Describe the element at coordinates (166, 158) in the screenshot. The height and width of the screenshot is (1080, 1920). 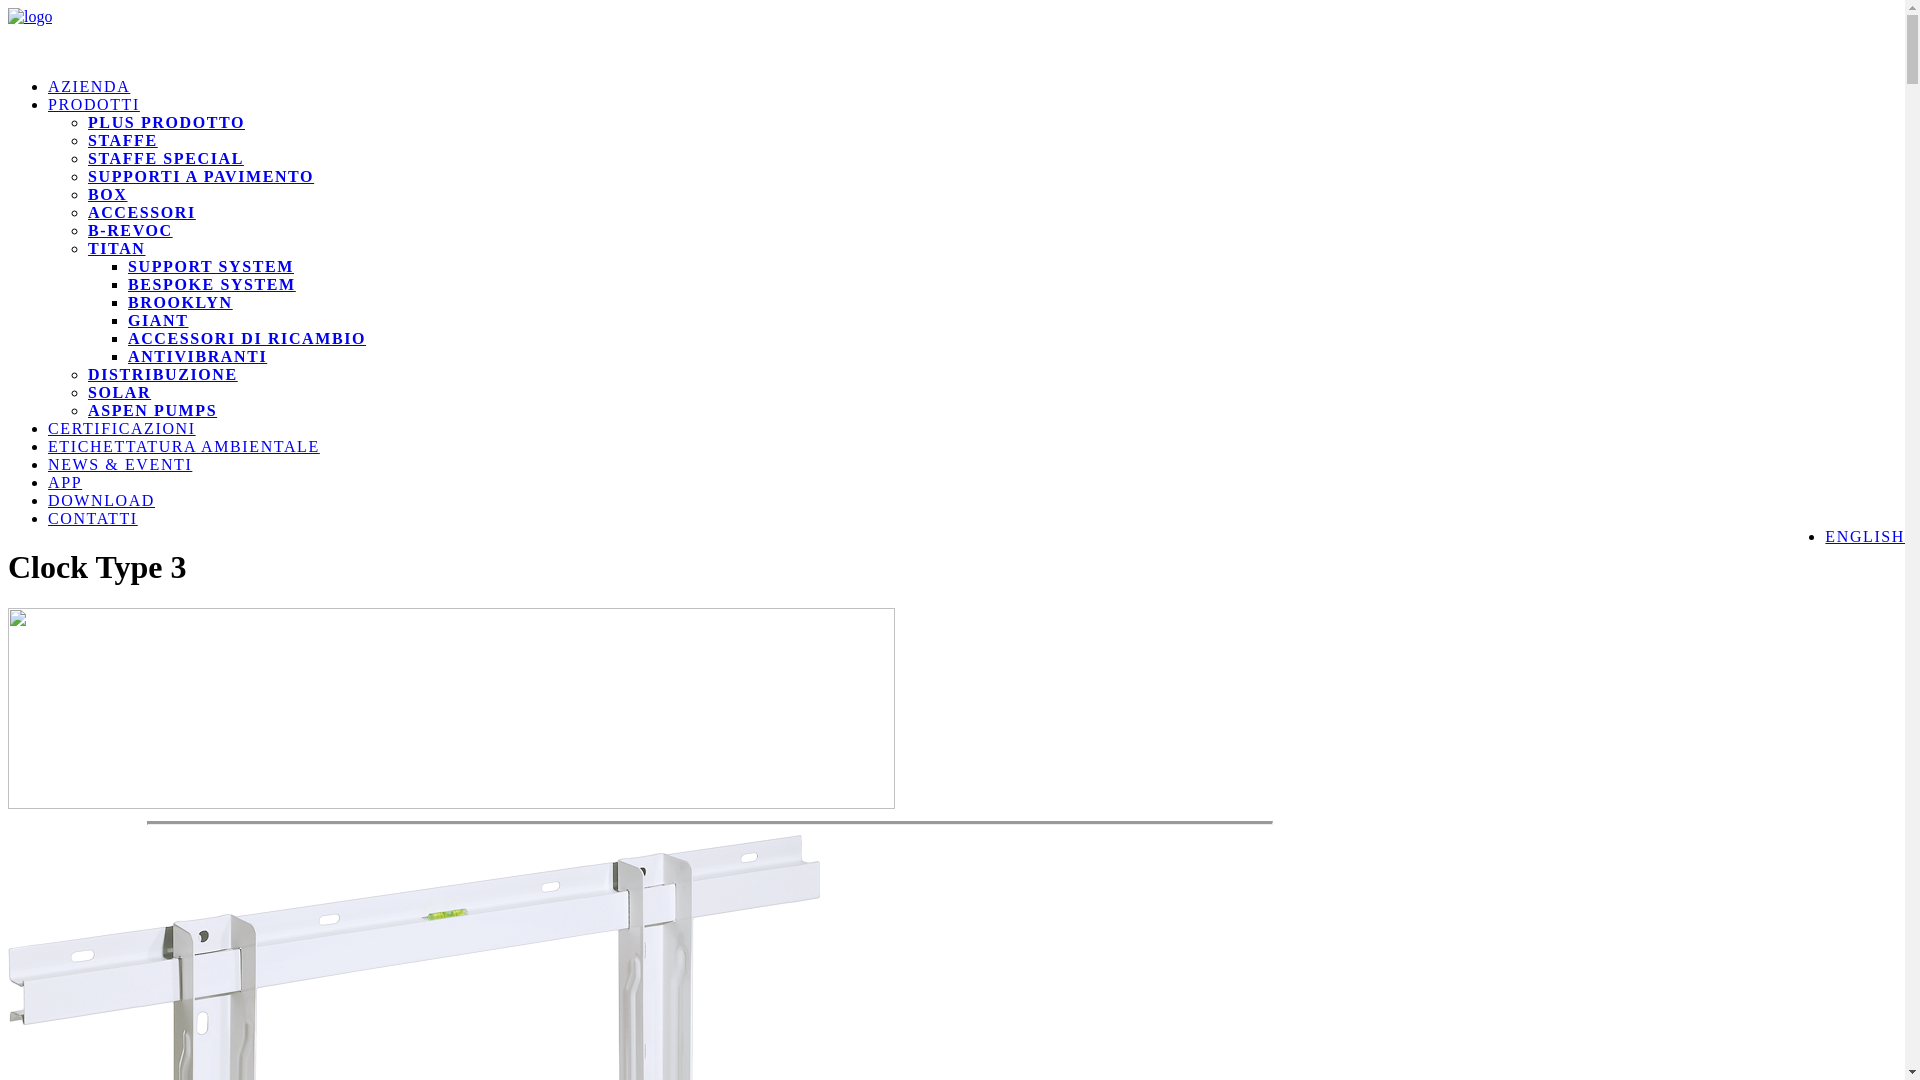
I see `STAFFE SPECIAL` at that location.